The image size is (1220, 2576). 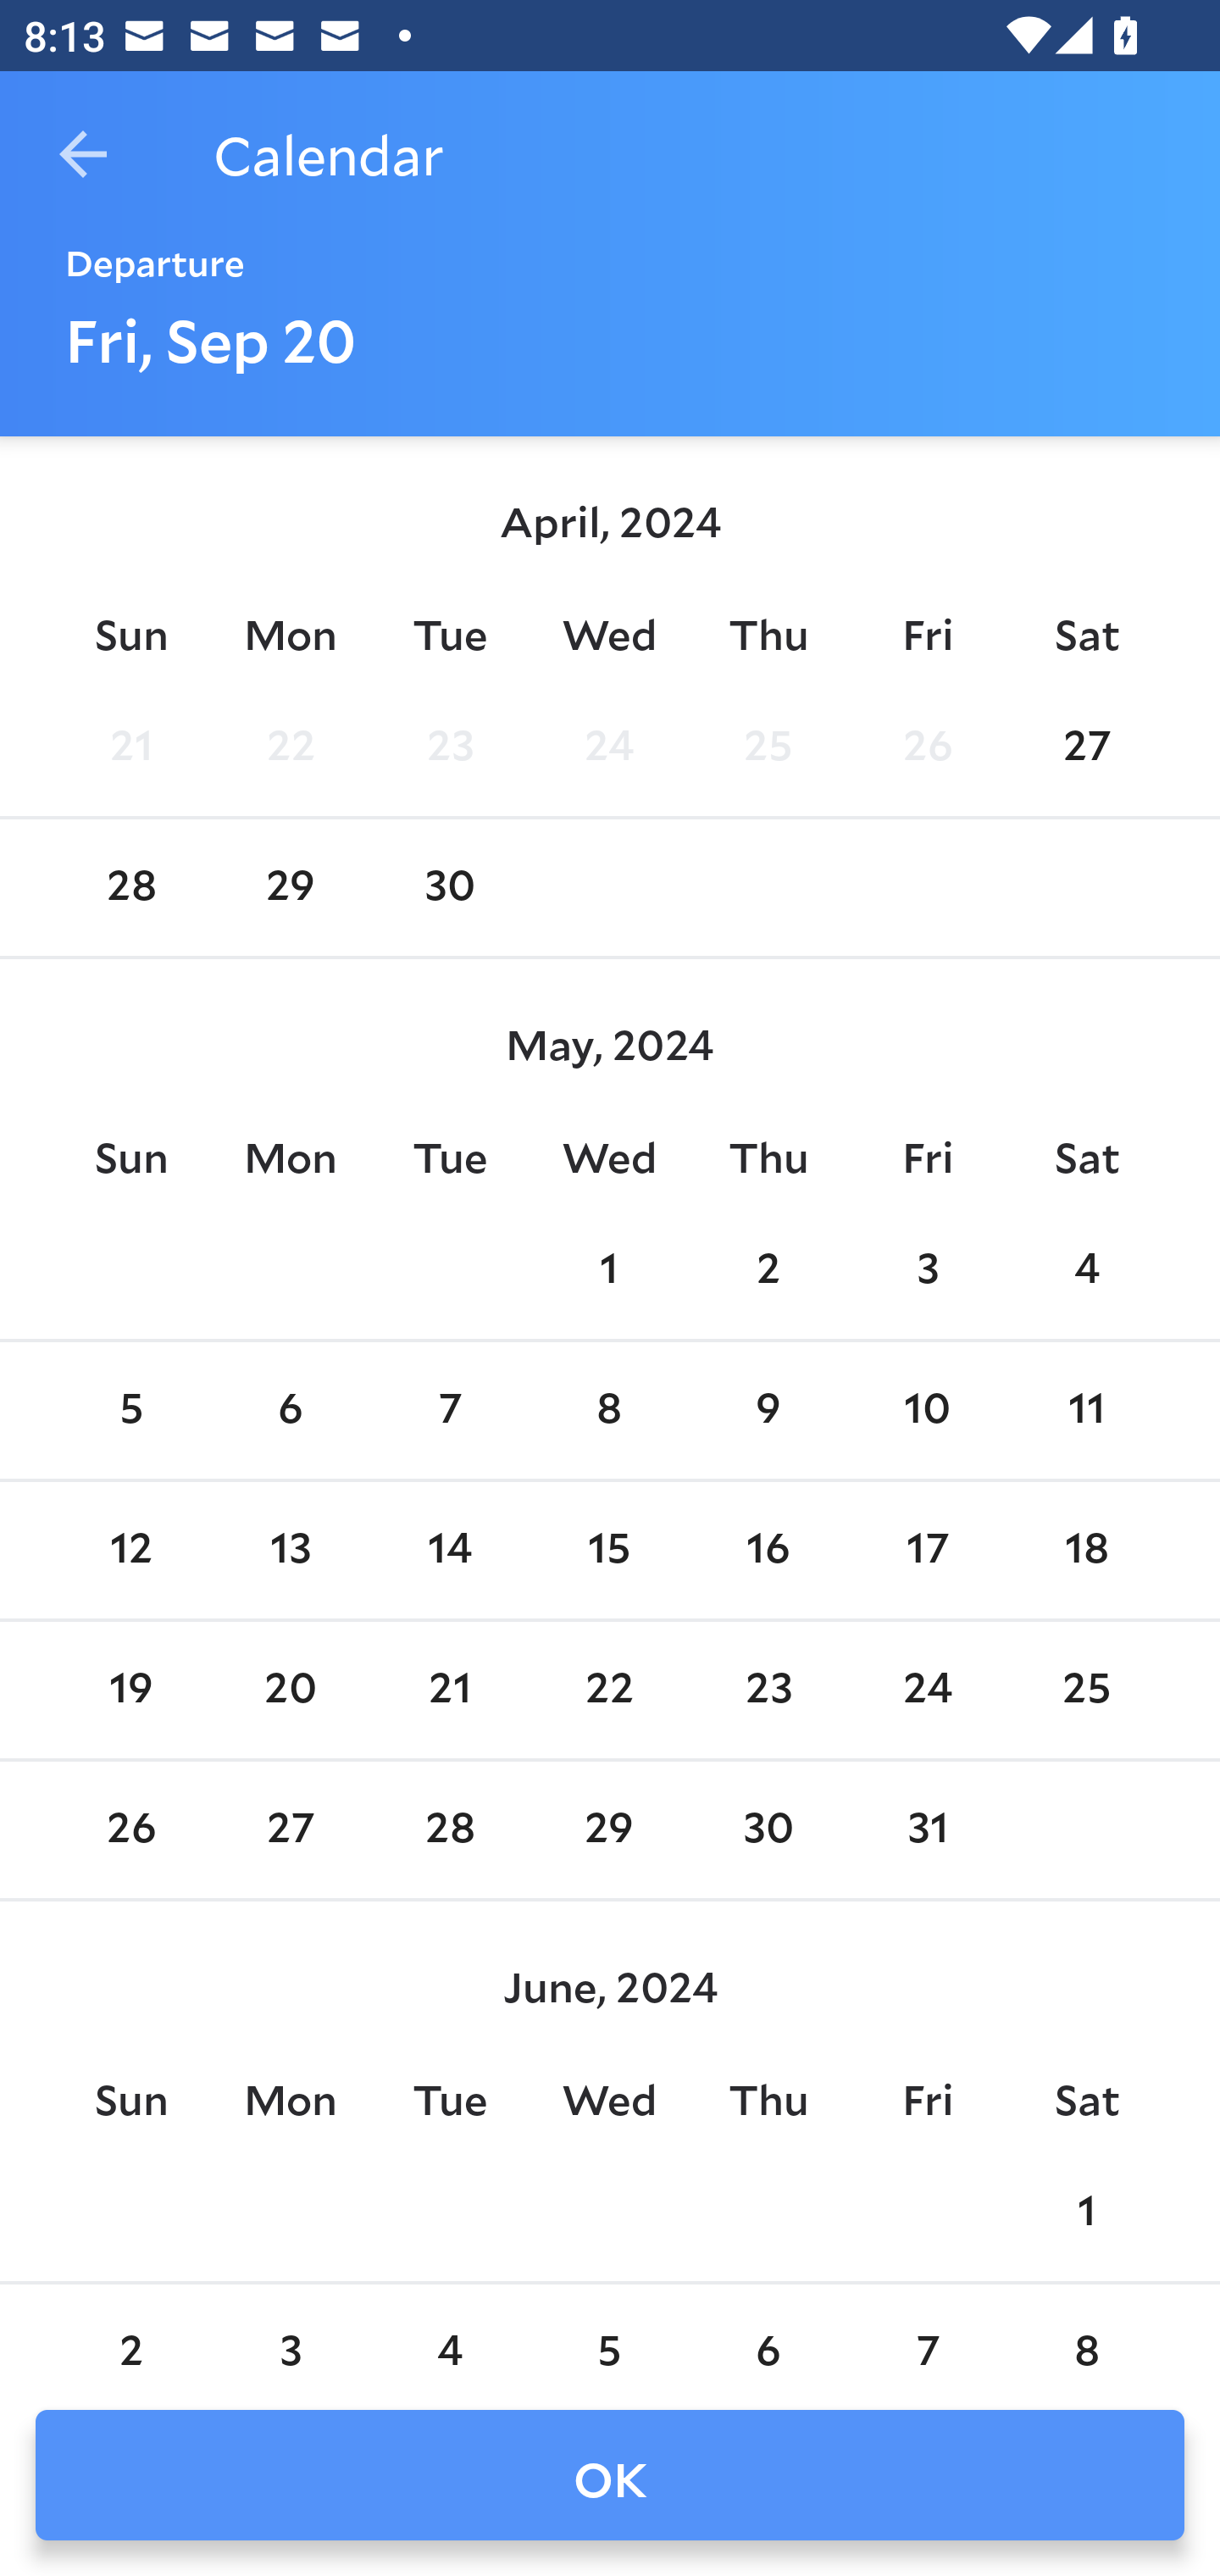 I want to click on 4, so click(x=1086, y=1269).